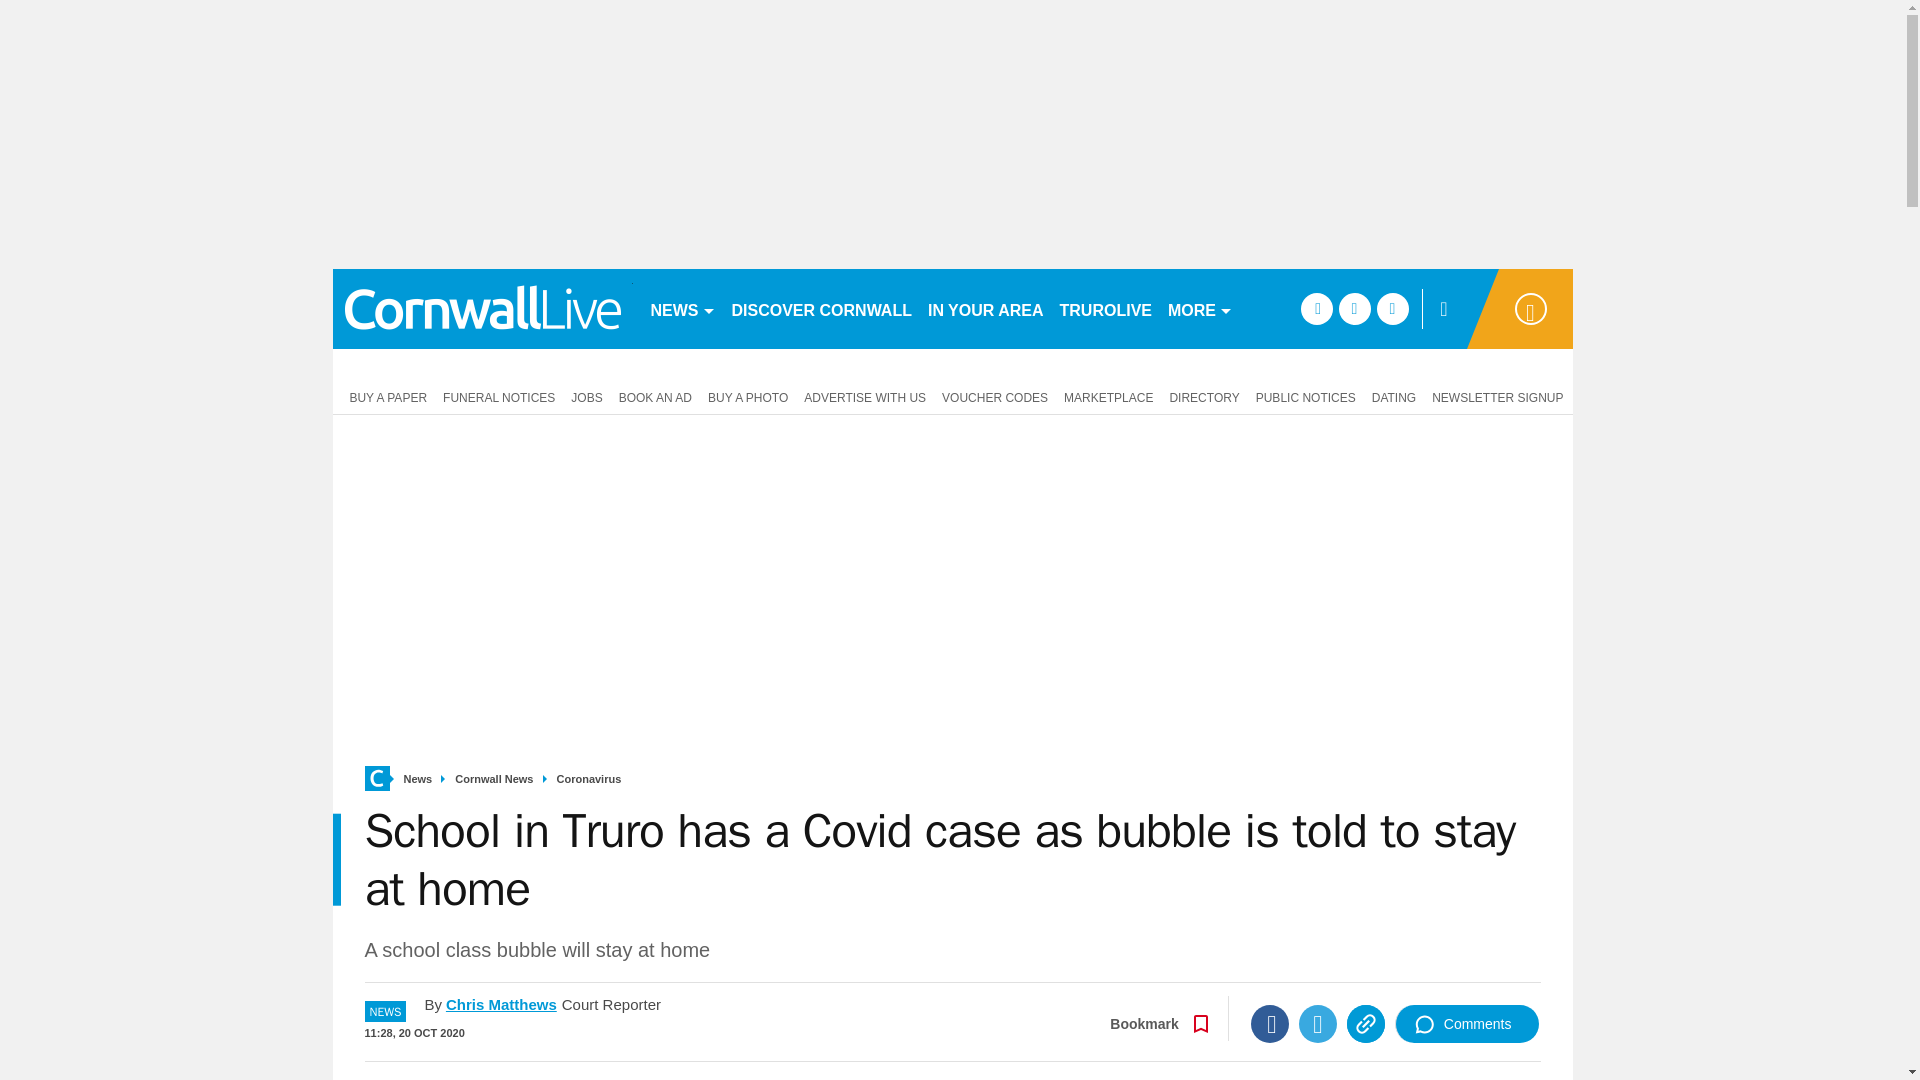 The width and height of the screenshot is (1920, 1080). Describe the element at coordinates (1392, 308) in the screenshot. I see `instagram` at that location.